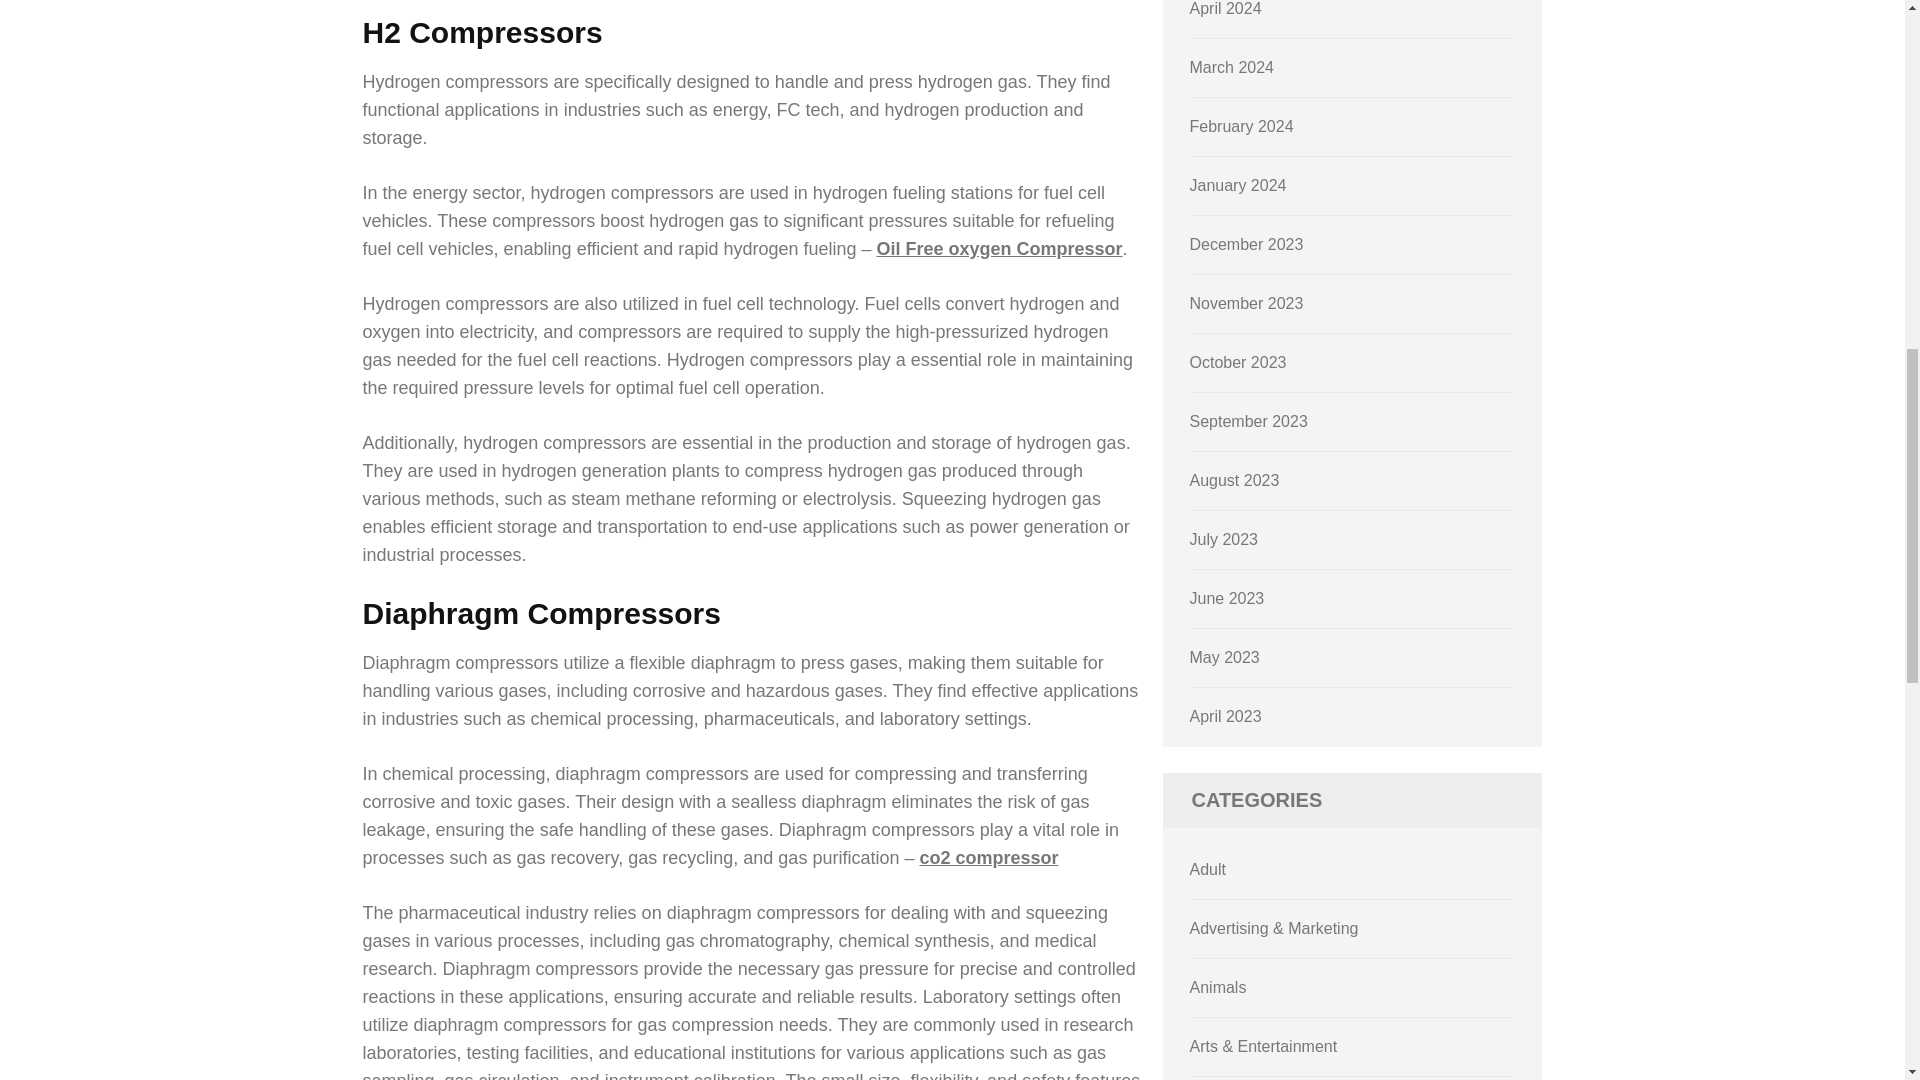 This screenshot has width=1920, height=1080. What do you see at coordinates (988, 858) in the screenshot?
I see `co2 compressor` at bounding box center [988, 858].